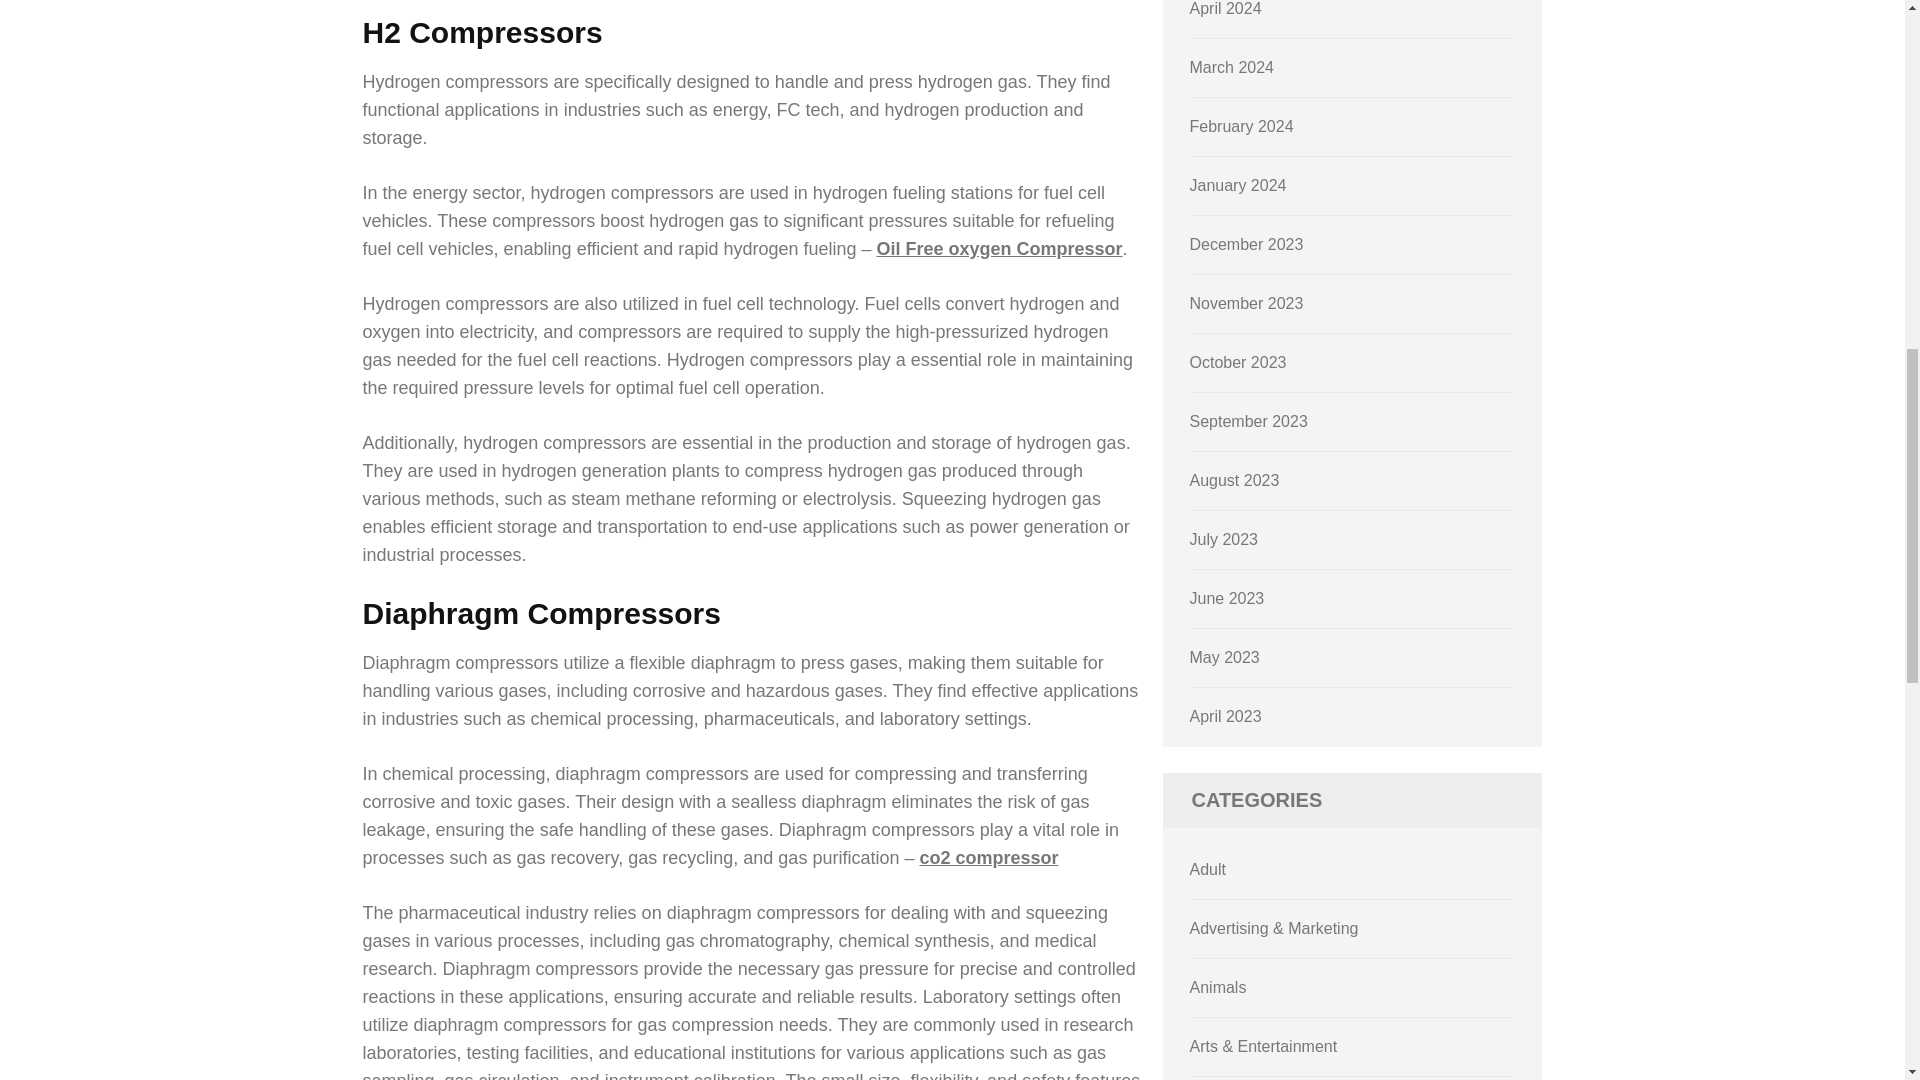 This screenshot has width=1920, height=1080. What do you see at coordinates (988, 858) in the screenshot?
I see `co2 compressor` at bounding box center [988, 858].